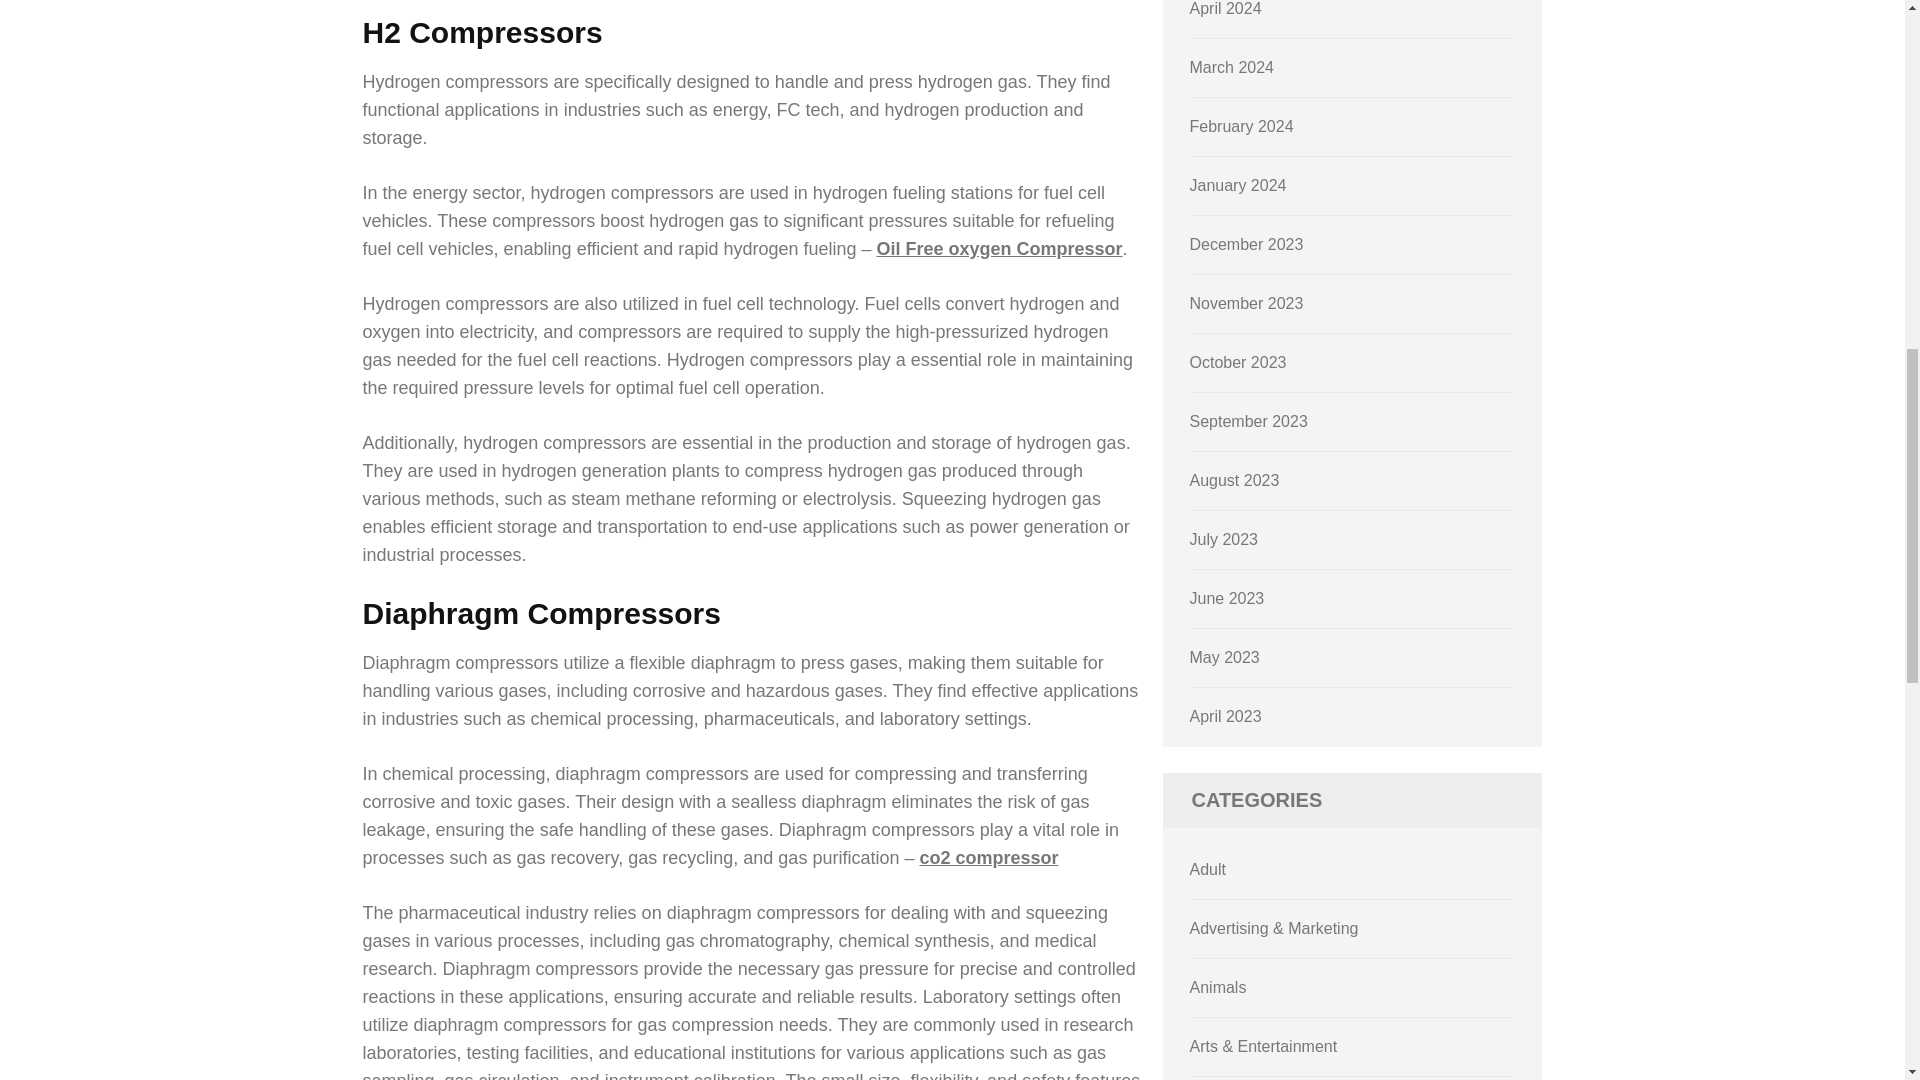 This screenshot has width=1920, height=1080. What do you see at coordinates (988, 858) in the screenshot?
I see `co2 compressor` at bounding box center [988, 858].